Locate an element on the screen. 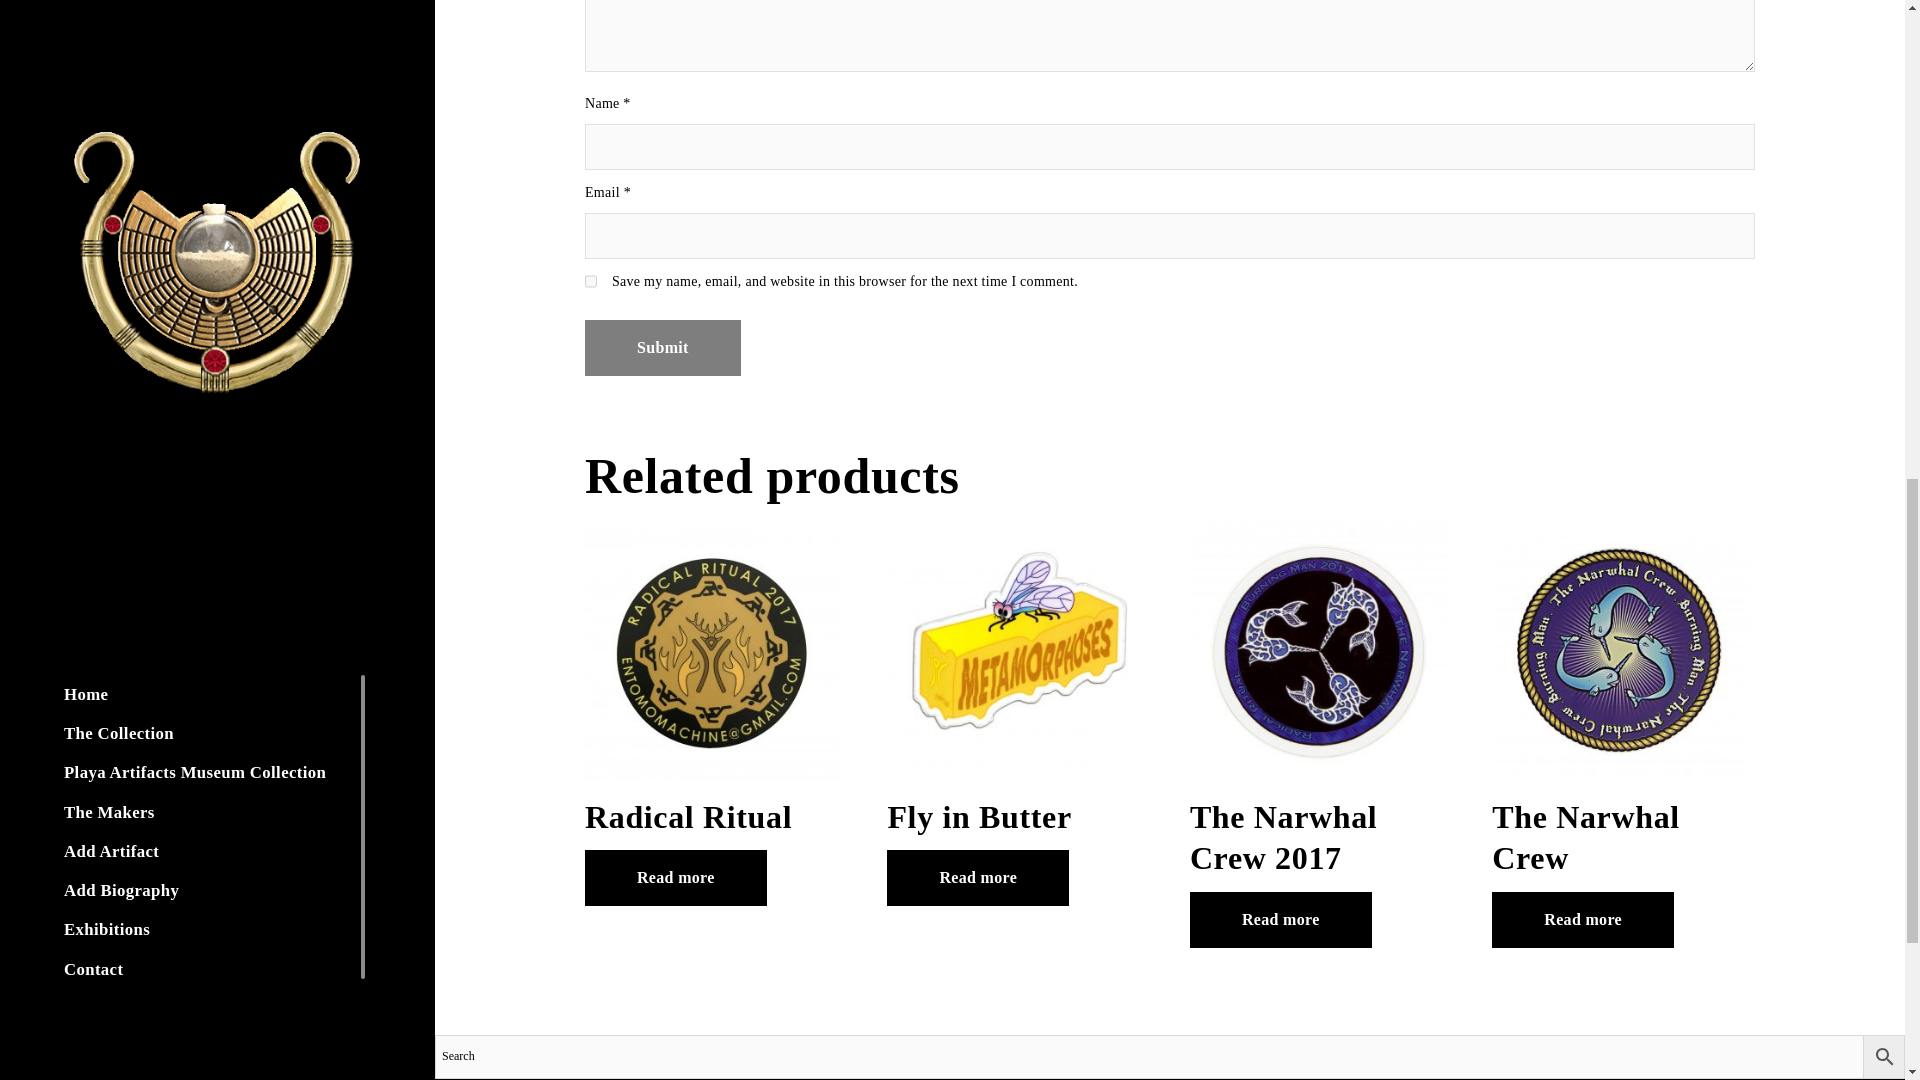 The image size is (1920, 1080). Read more is located at coordinates (676, 878).